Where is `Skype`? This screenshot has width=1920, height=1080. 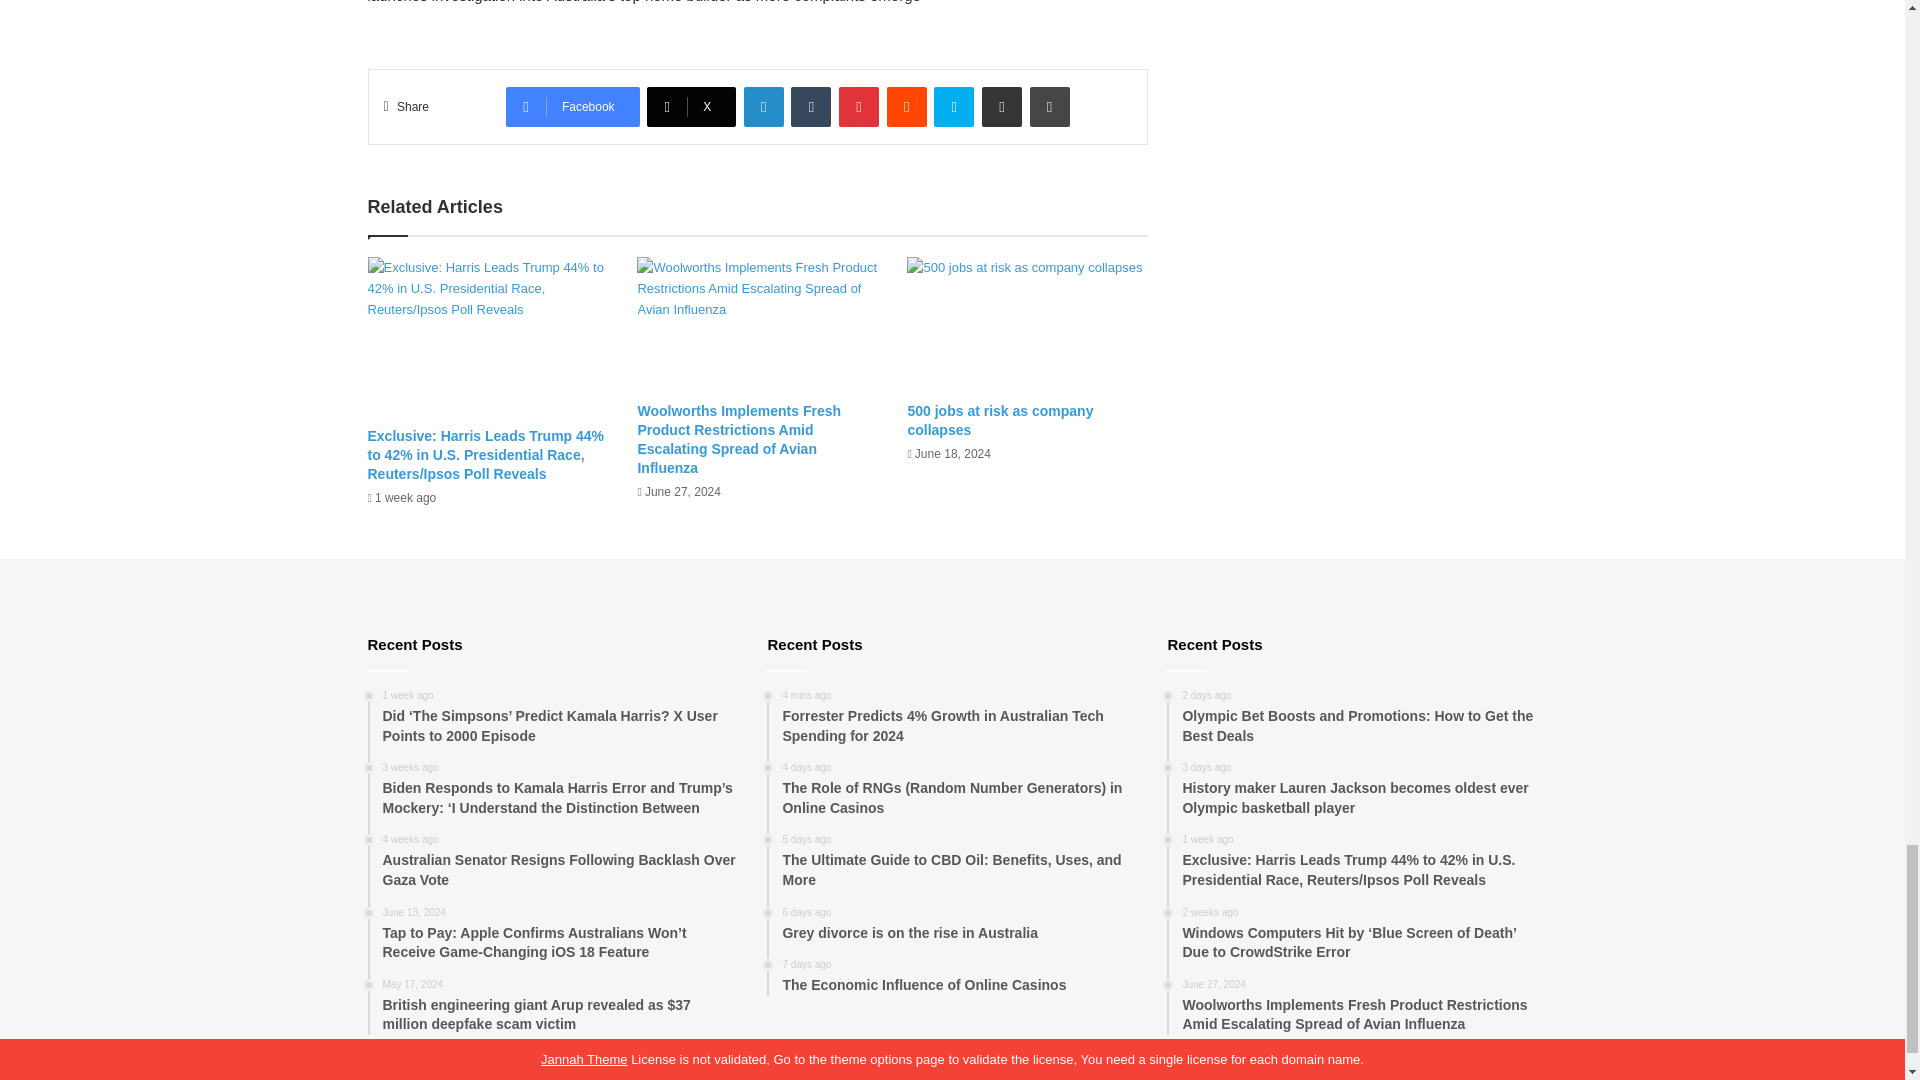 Skype is located at coordinates (953, 107).